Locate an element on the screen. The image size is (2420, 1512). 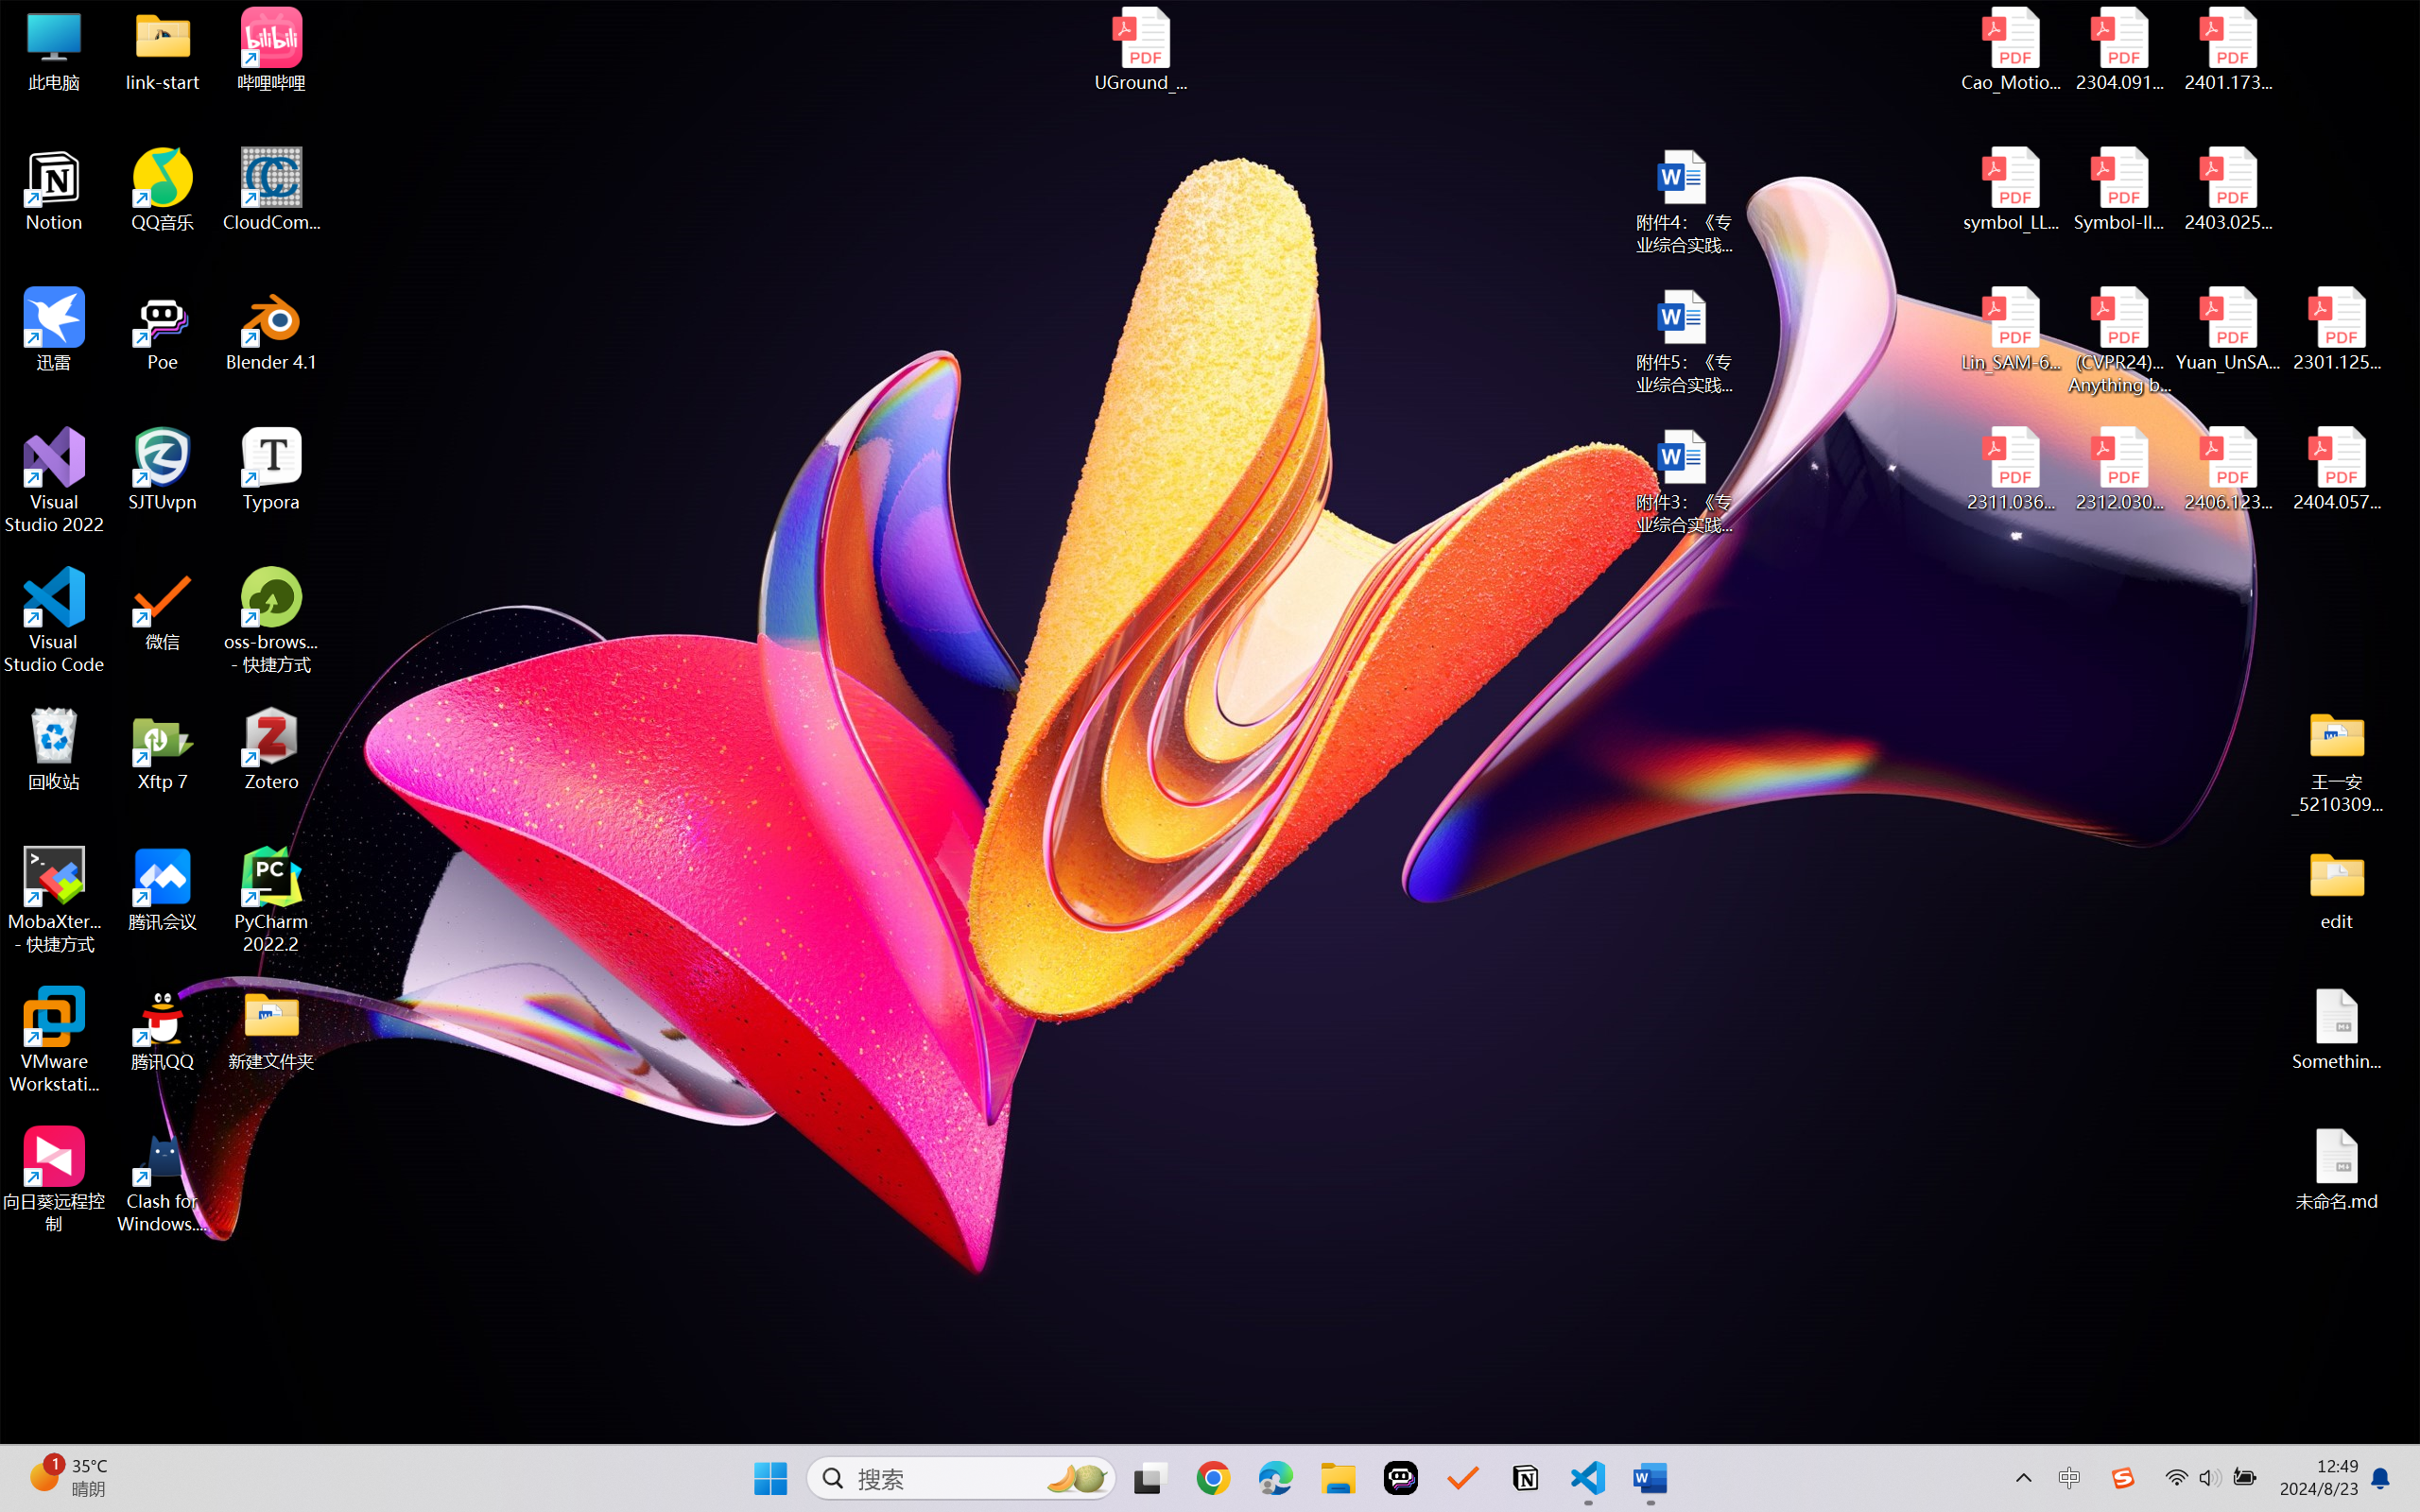
(CVPR24)Matching Anything by Segmenting Anything.pdf is located at coordinates (2119, 340).